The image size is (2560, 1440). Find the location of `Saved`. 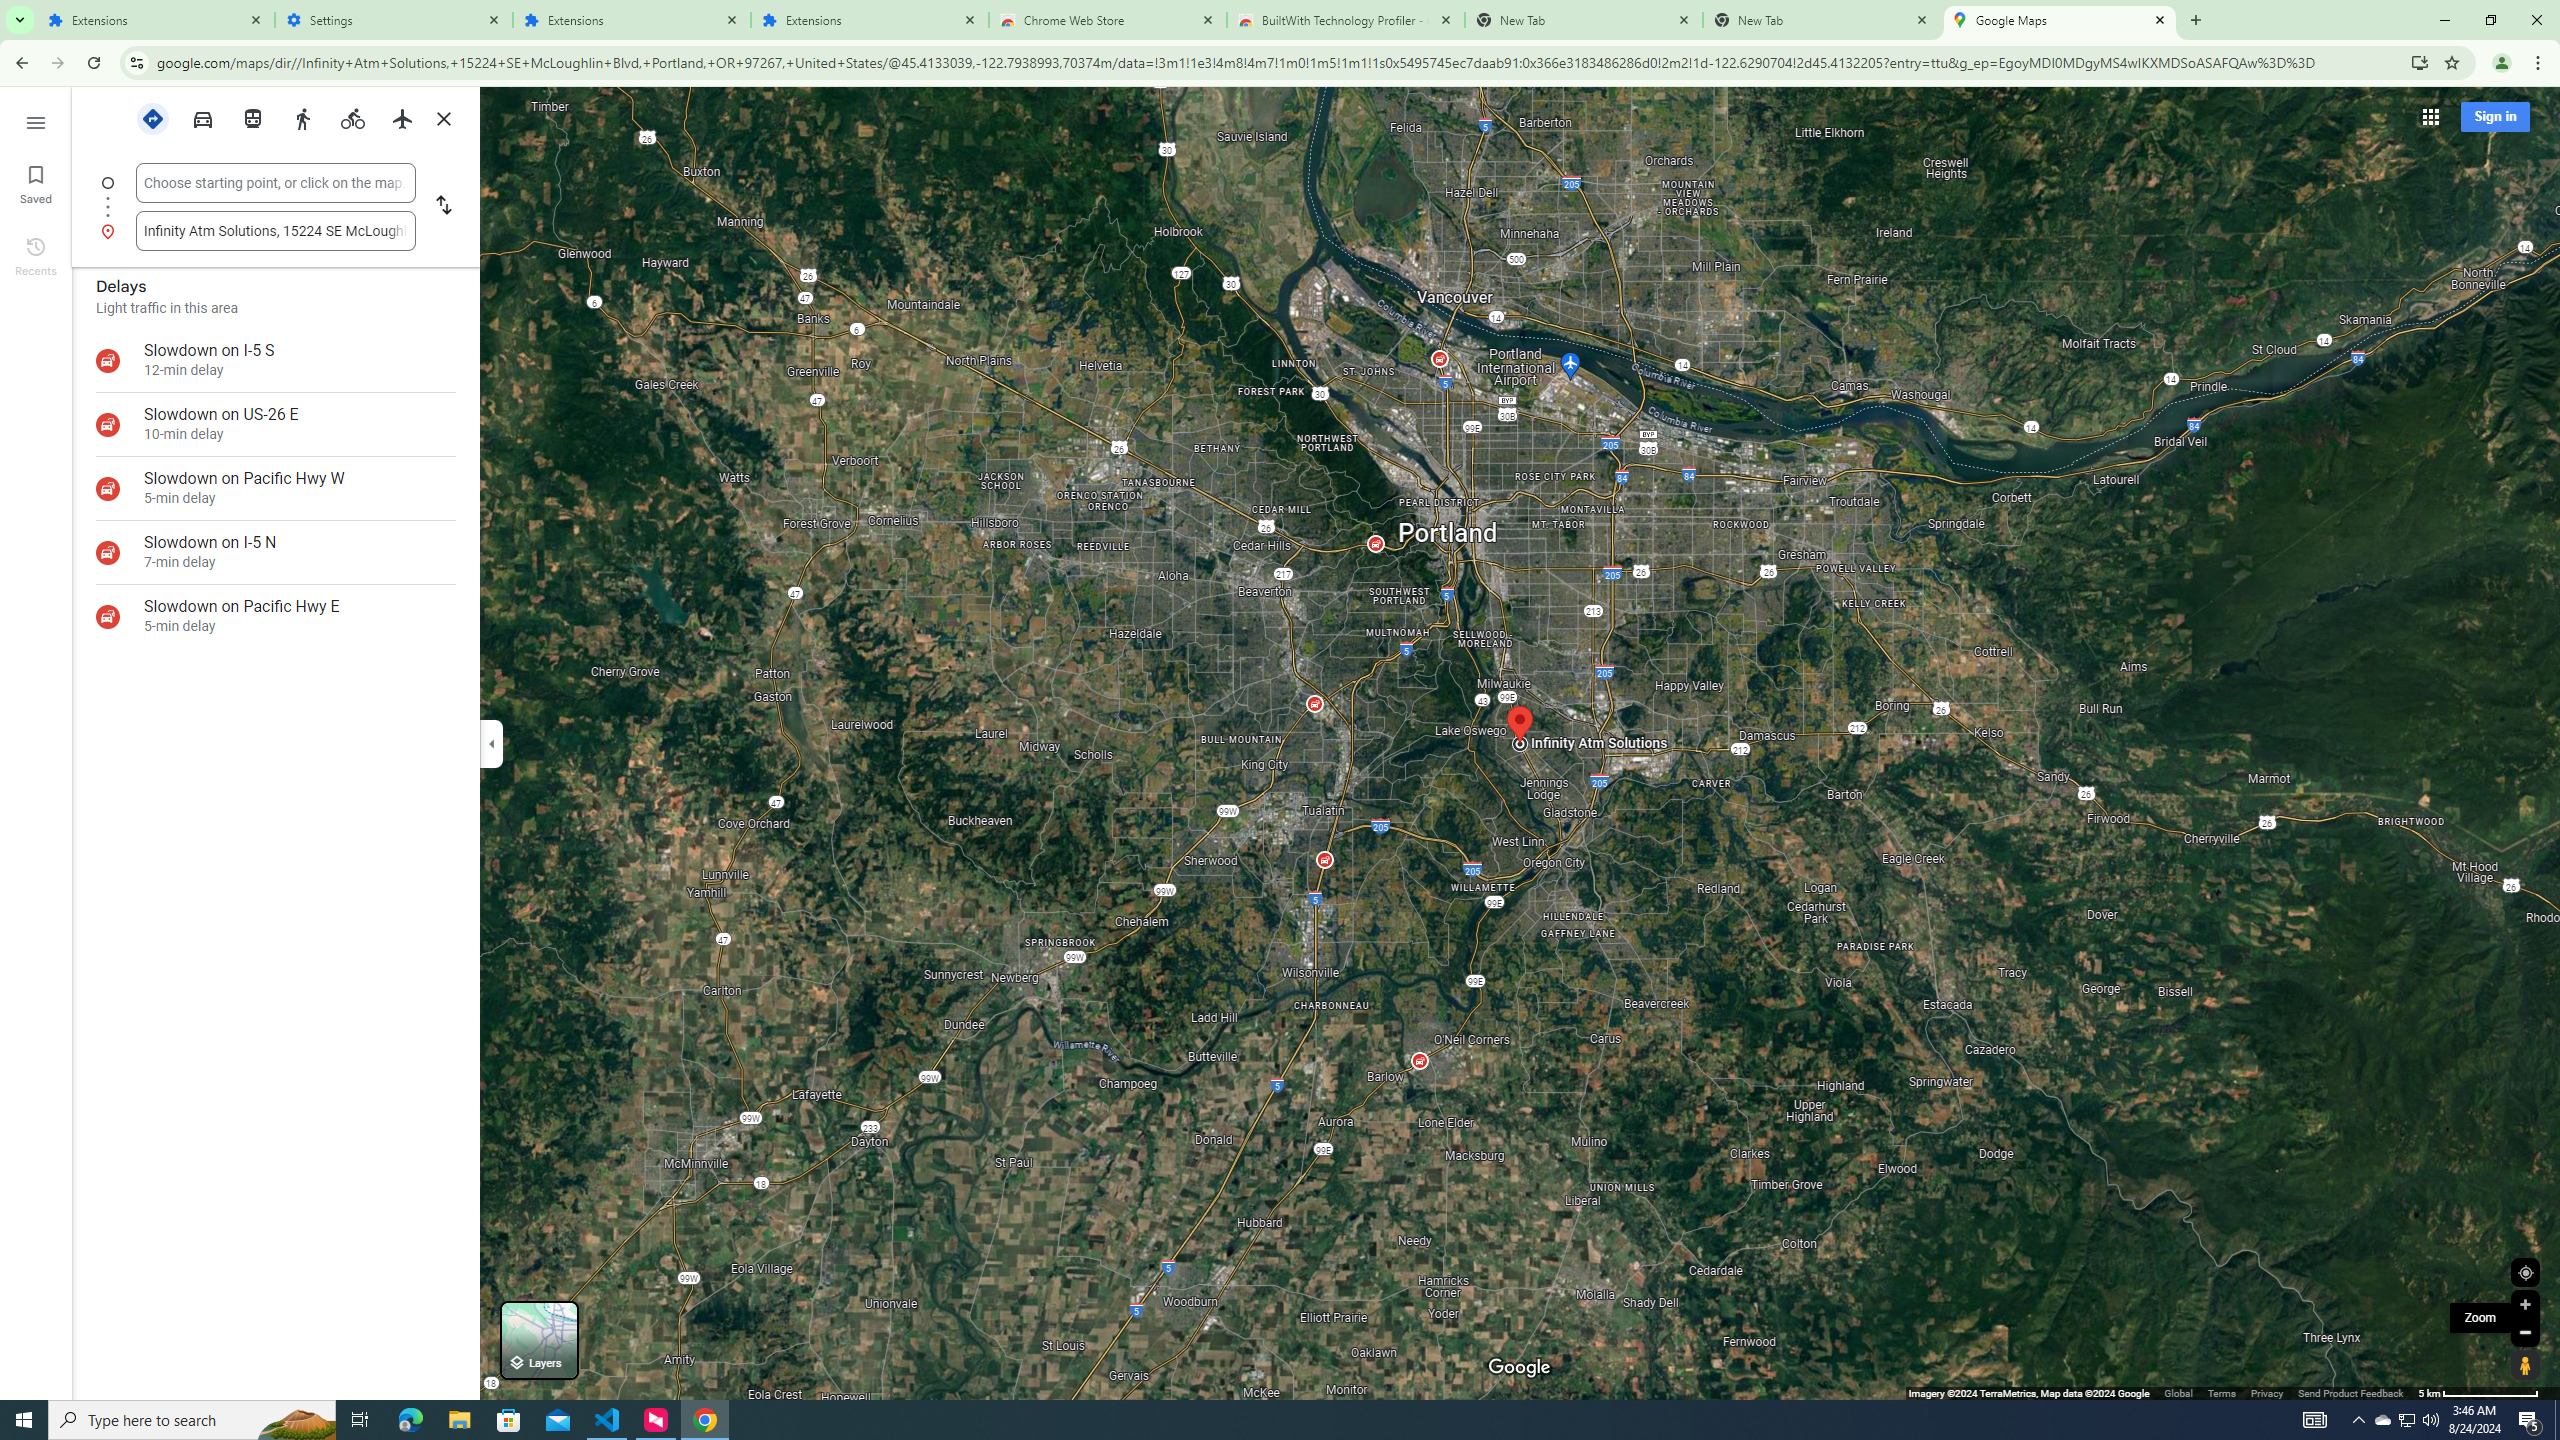

Saved is located at coordinates (36, 183).